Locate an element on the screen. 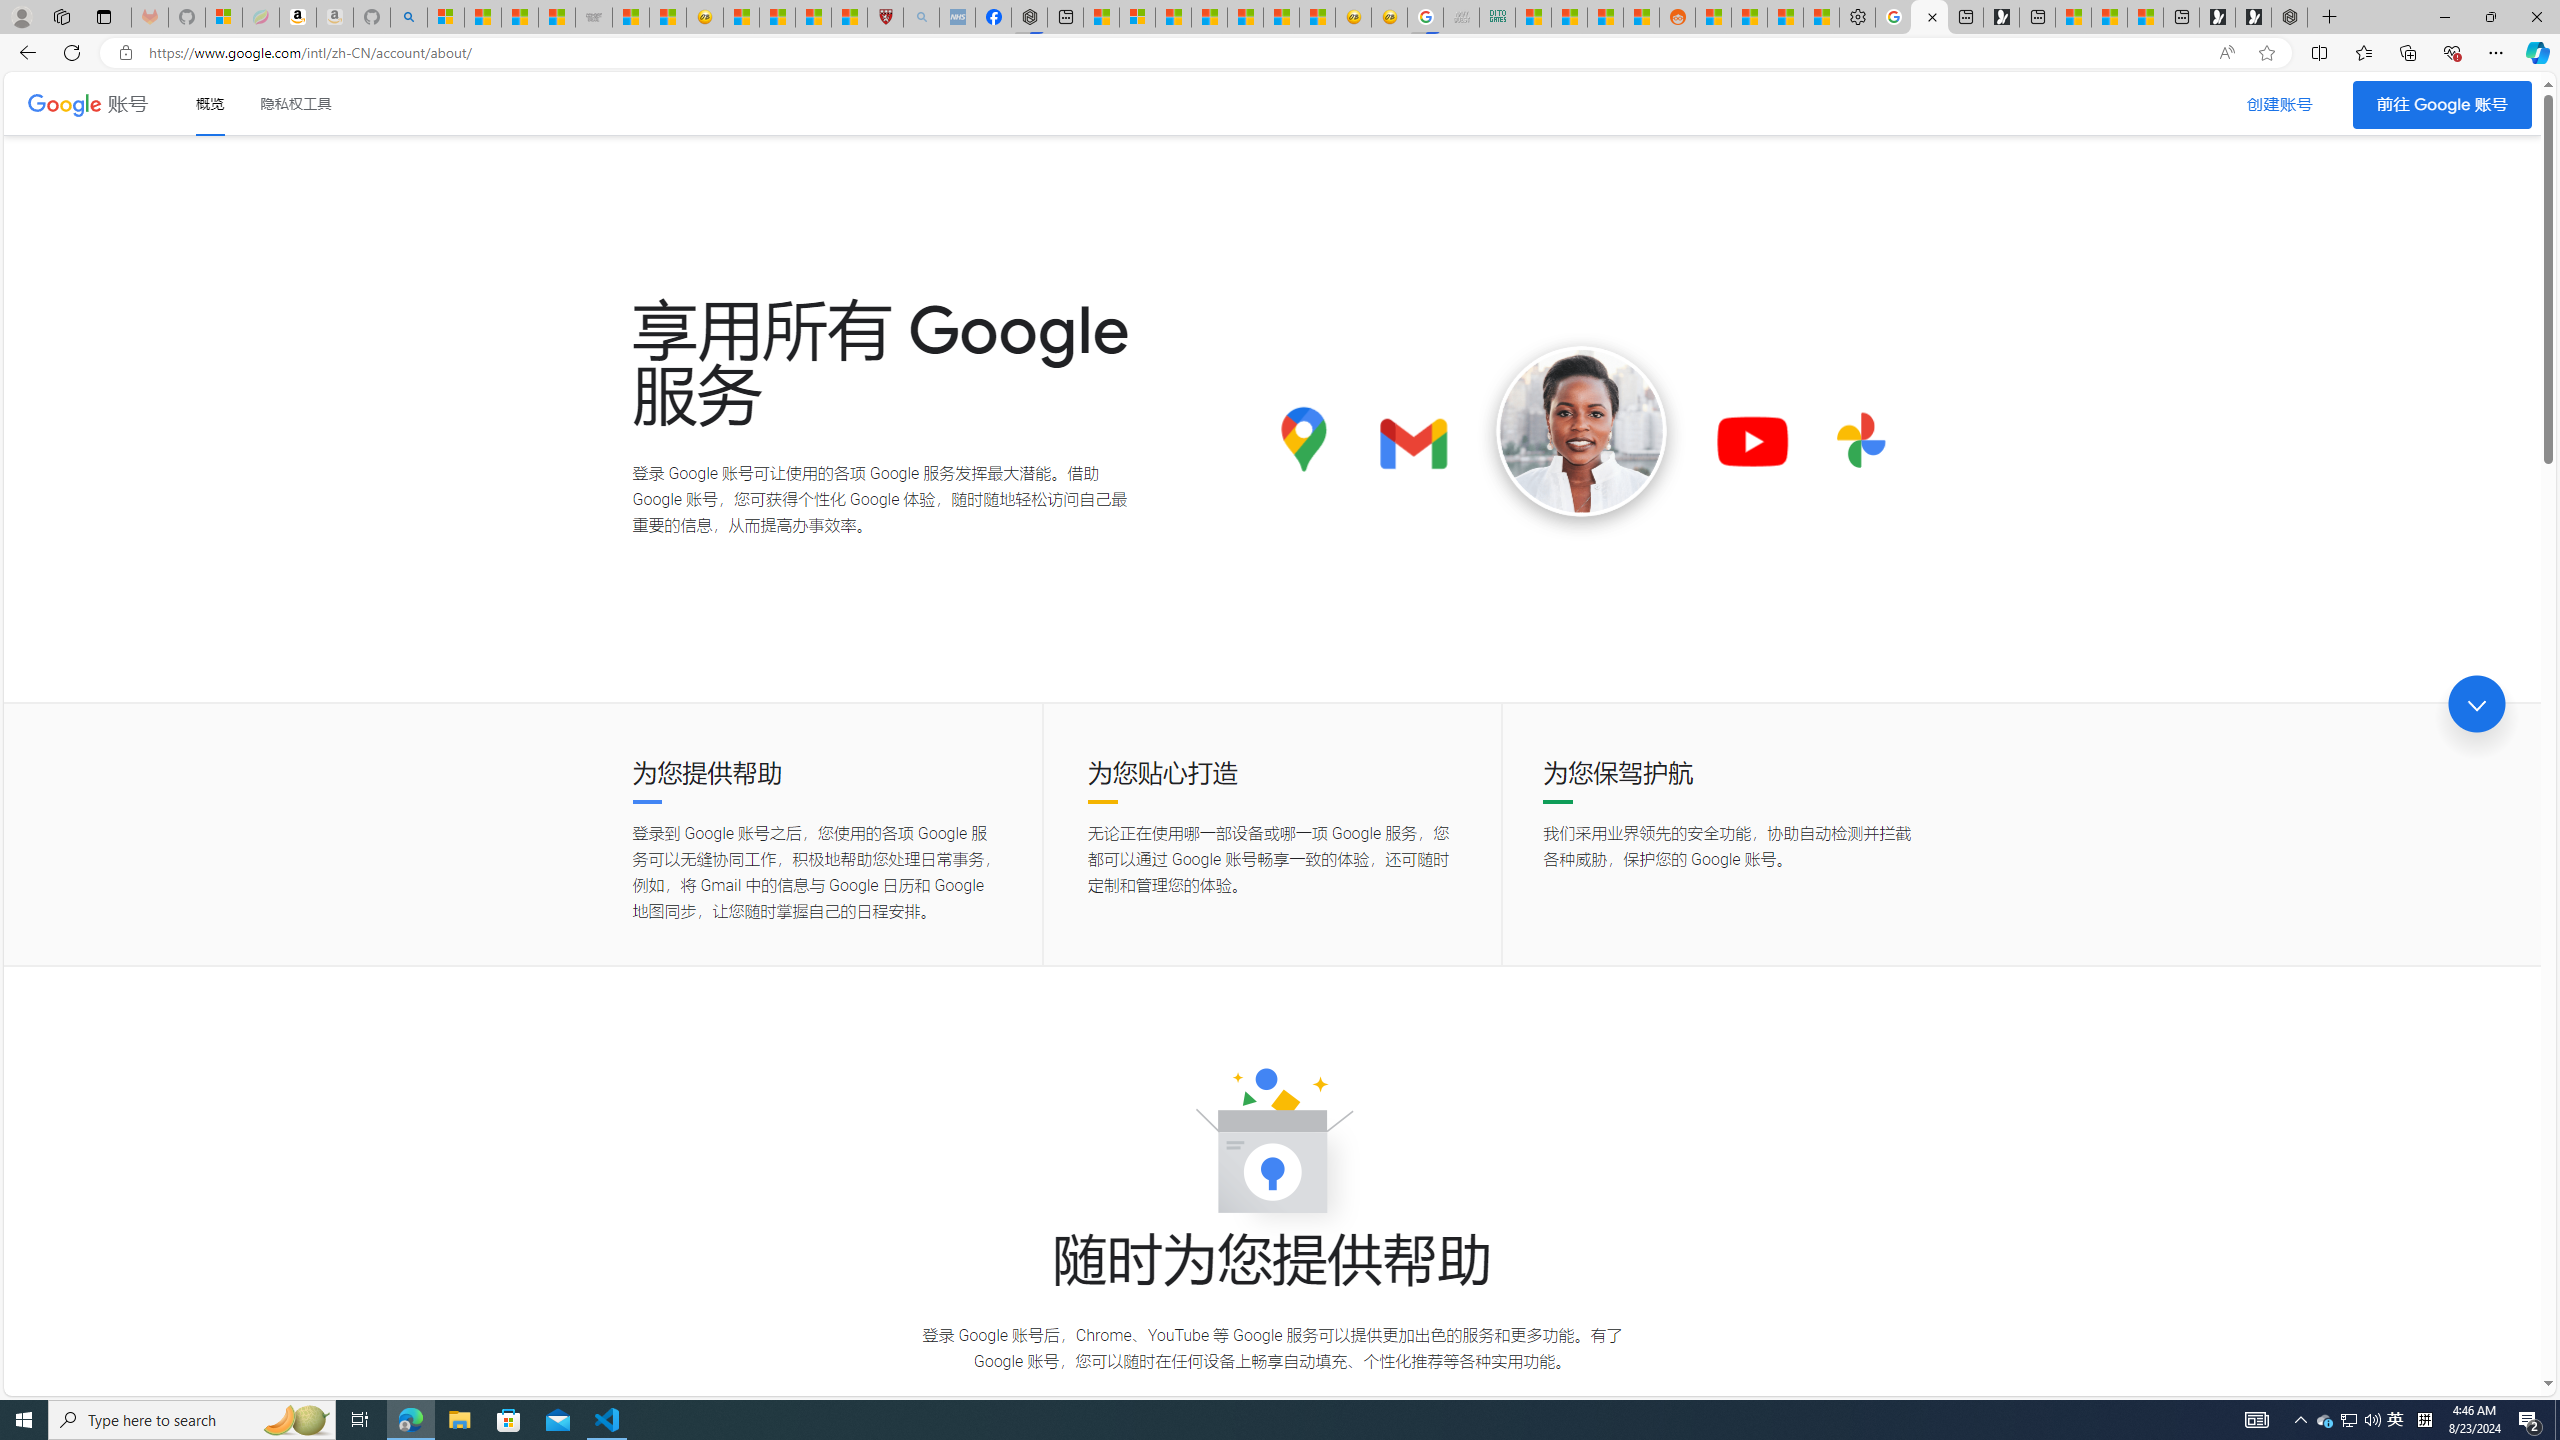 Image resolution: width=2560 pixels, height=1440 pixels. R******* | Trusted Community Engagement and Contributions is located at coordinates (1714, 17).